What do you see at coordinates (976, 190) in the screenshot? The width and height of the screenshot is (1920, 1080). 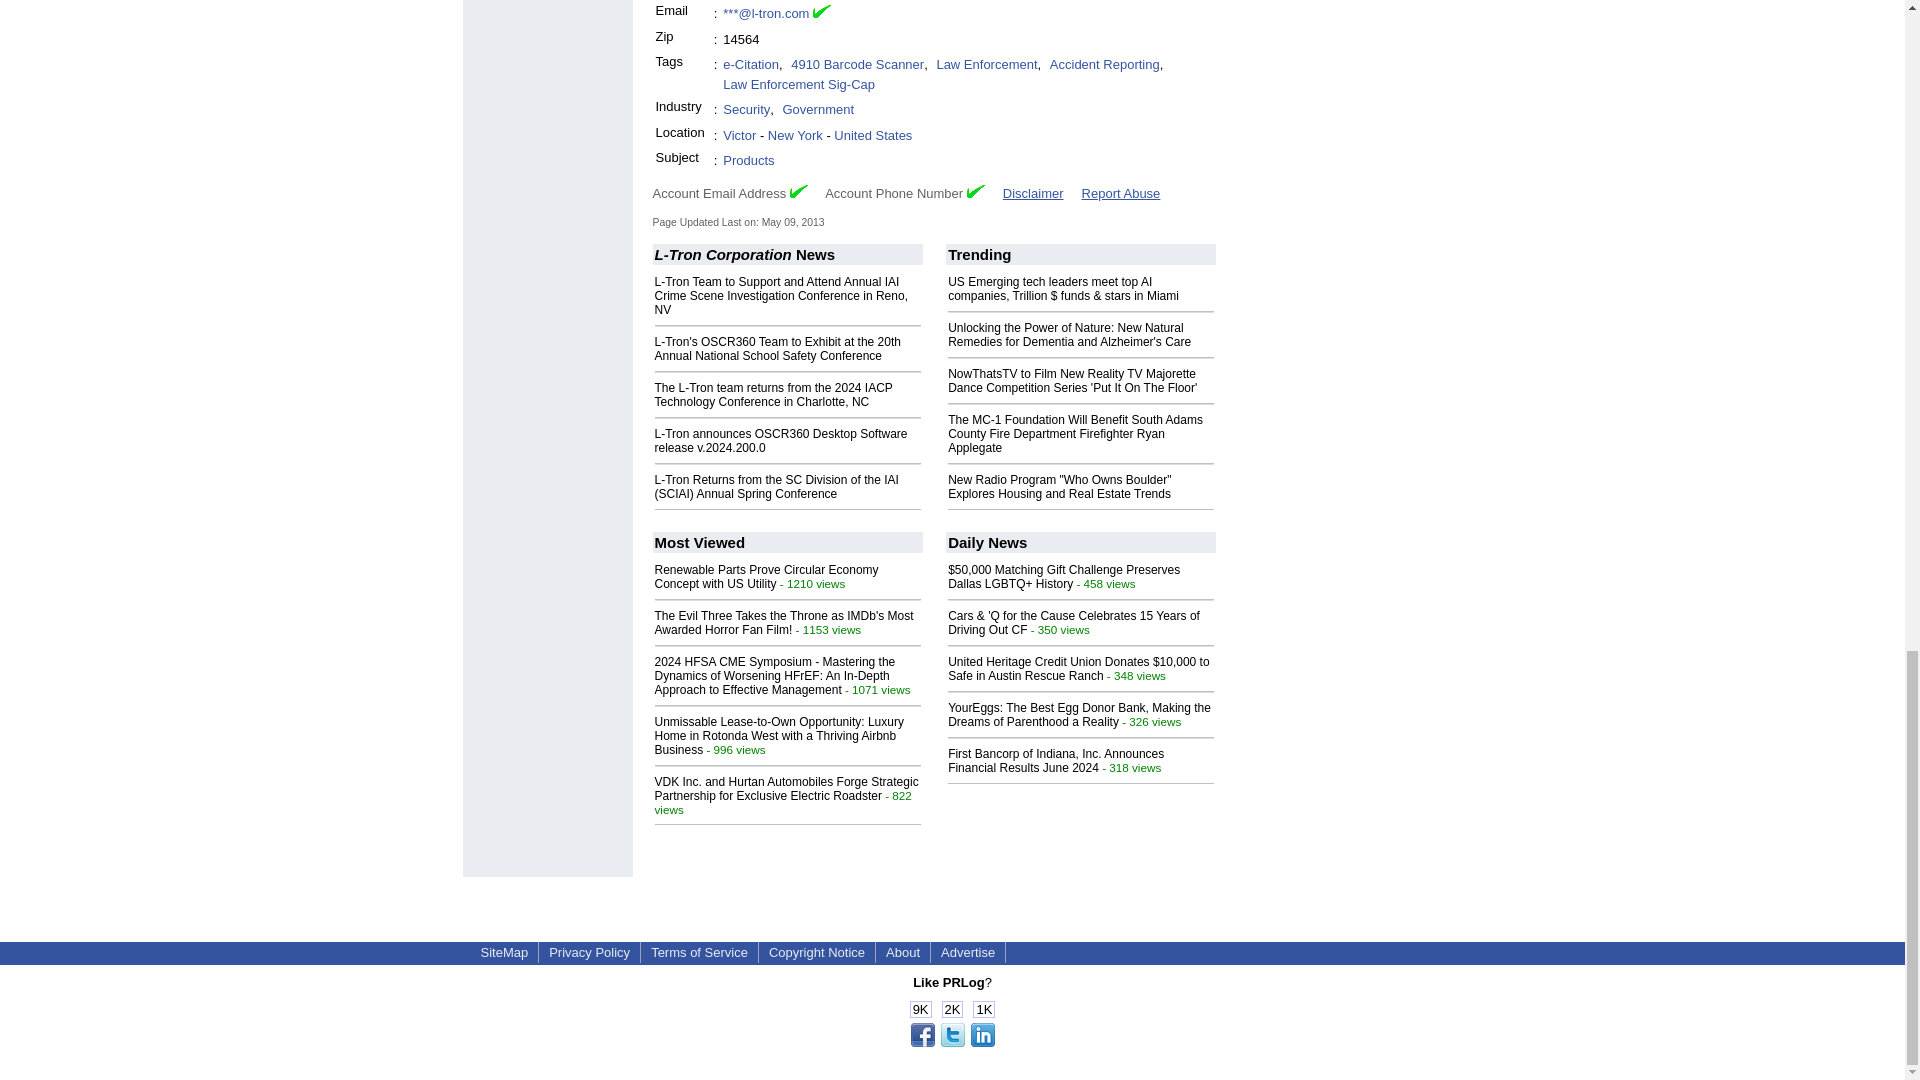 I see `Verified` at bounding box center [976, 190].